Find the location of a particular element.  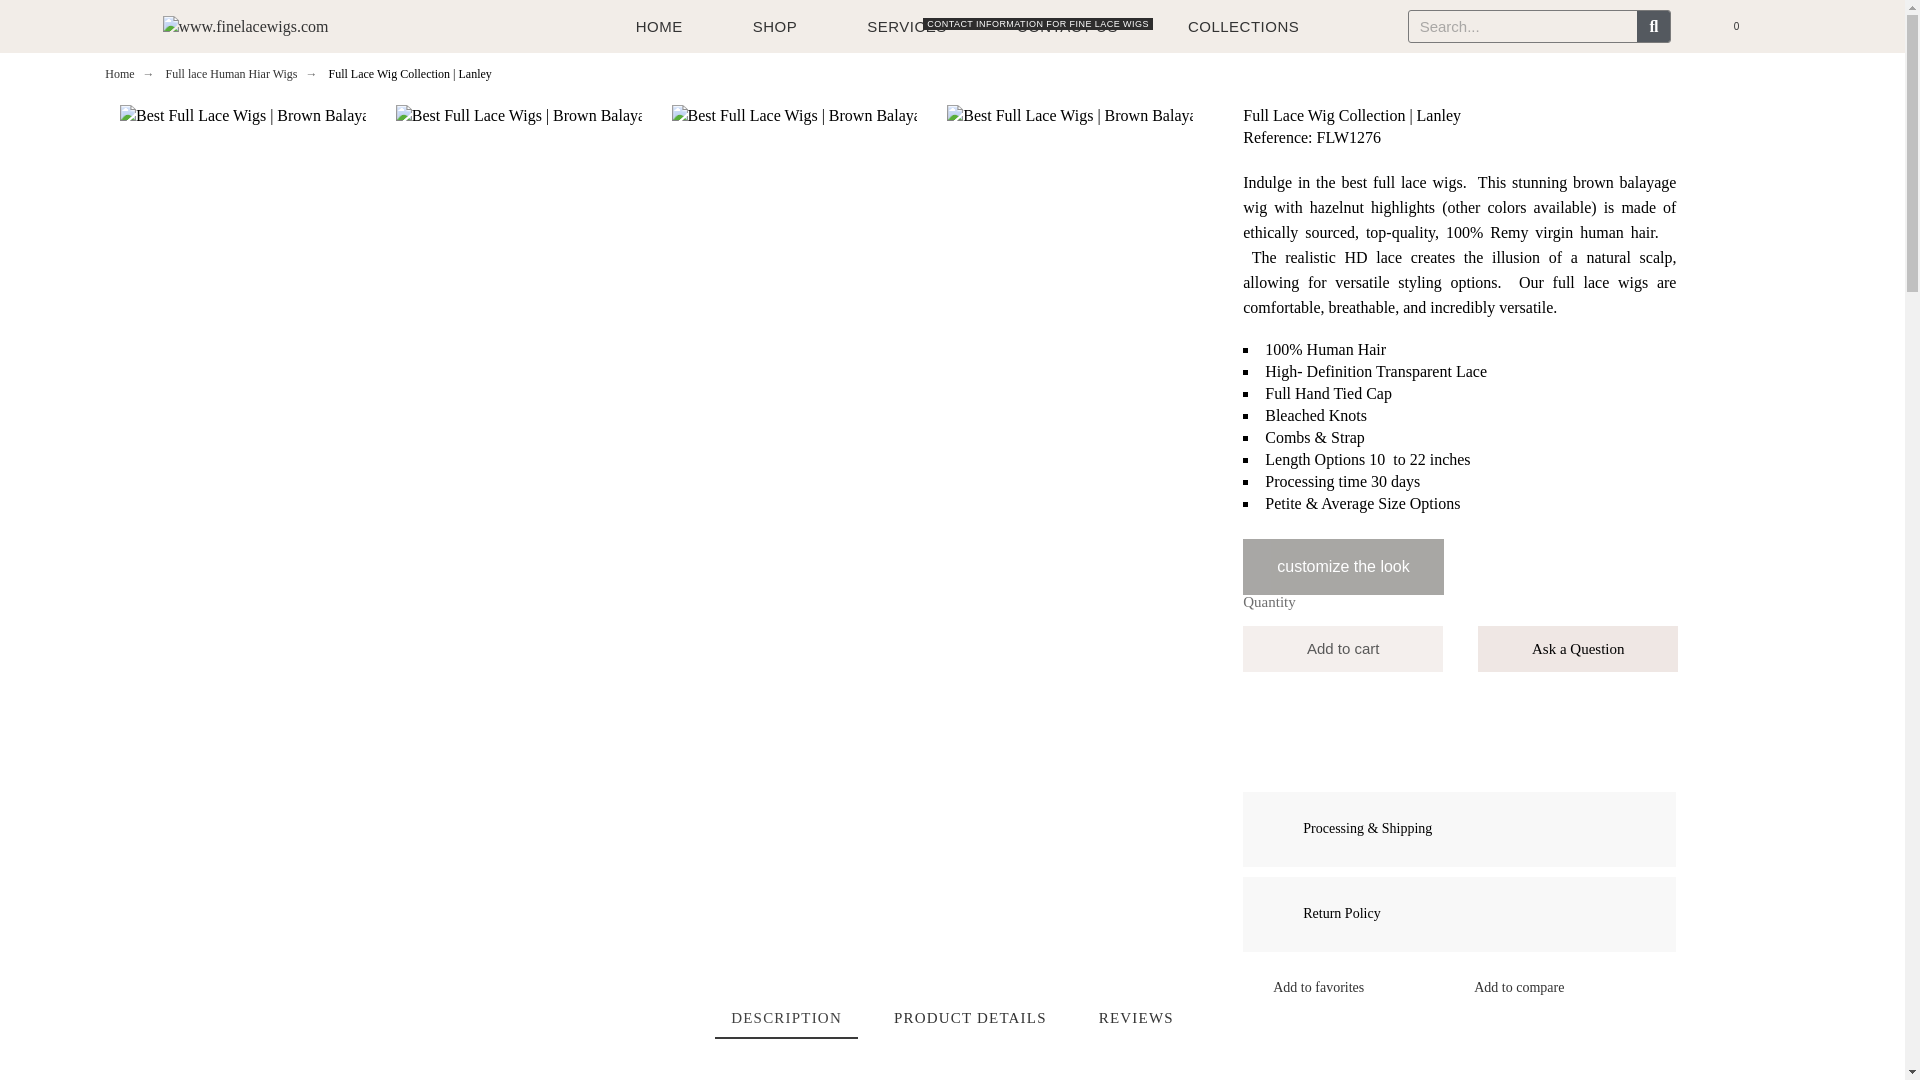

HOME is located at coordinates (776, 26).